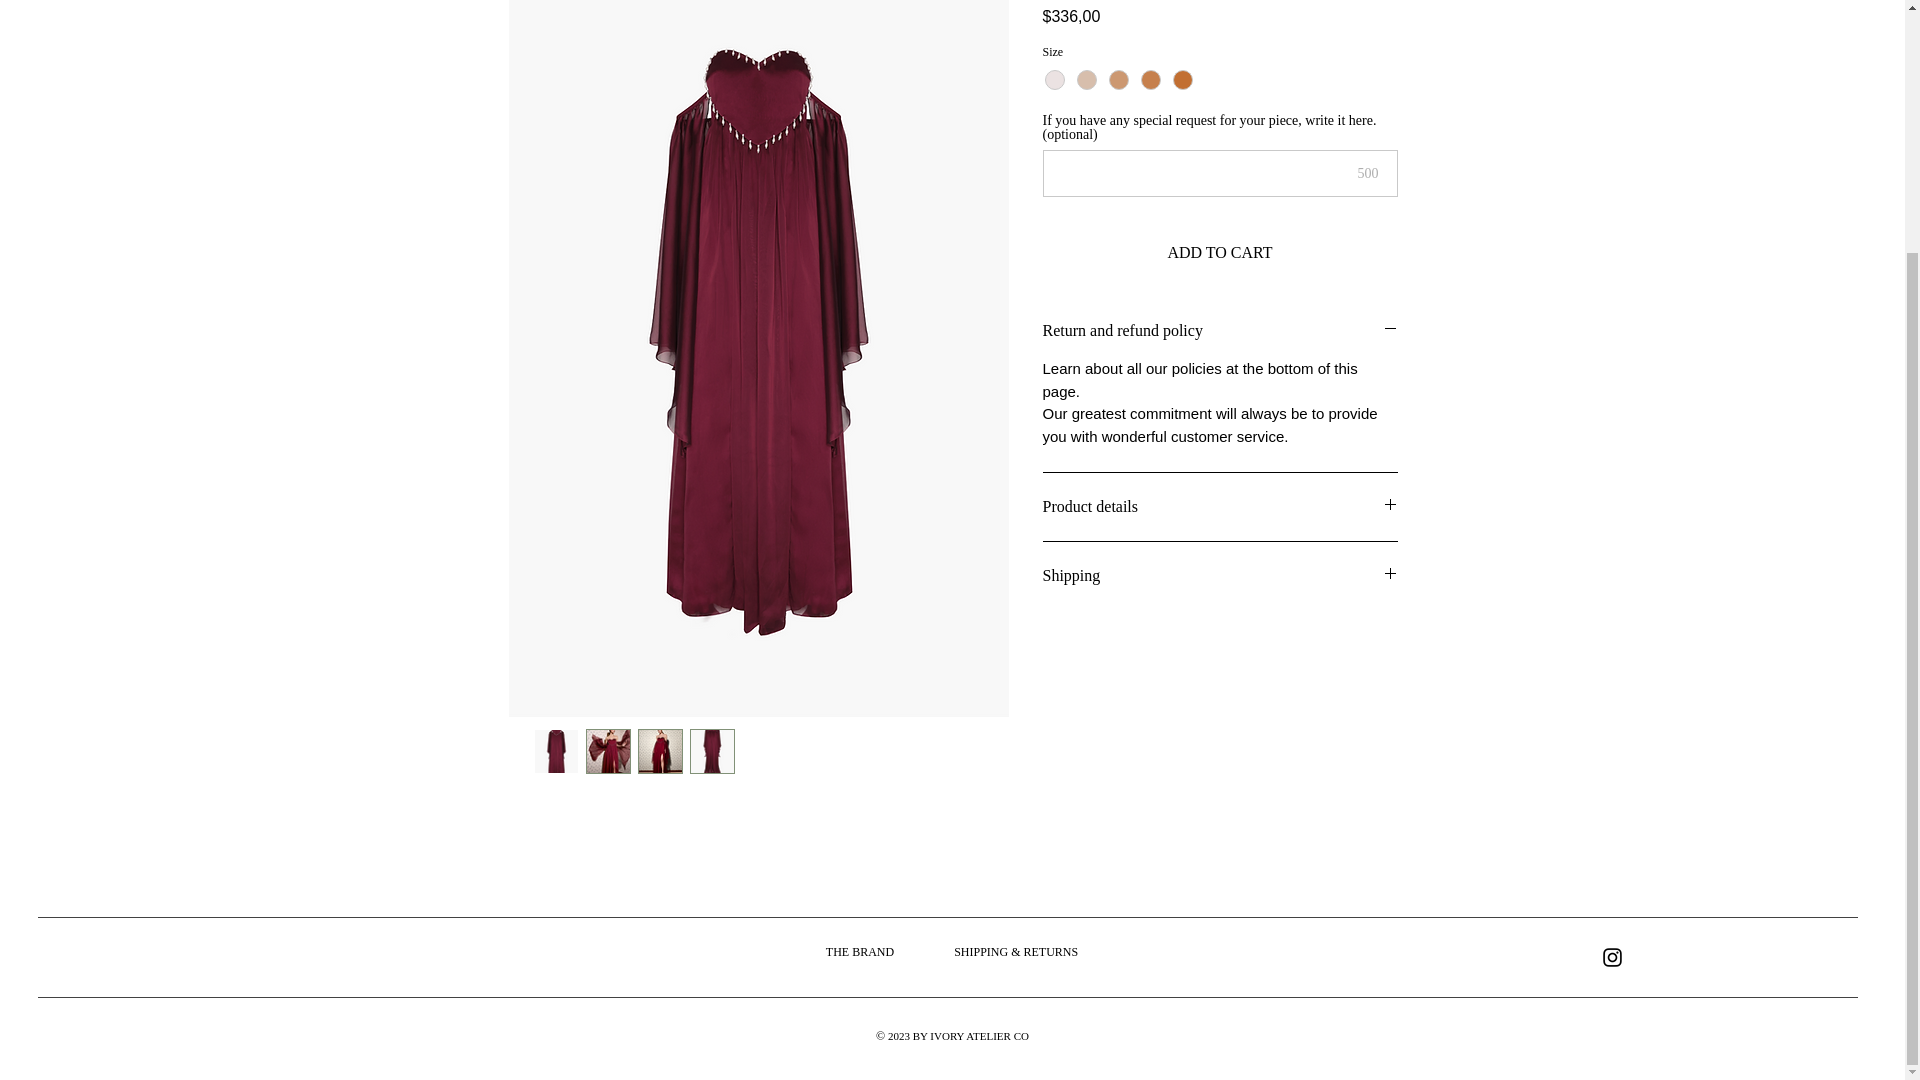 Image resolution: width=1920 pixels, height=1080 pixels. I want to click on Product details, so click(1220, 506).